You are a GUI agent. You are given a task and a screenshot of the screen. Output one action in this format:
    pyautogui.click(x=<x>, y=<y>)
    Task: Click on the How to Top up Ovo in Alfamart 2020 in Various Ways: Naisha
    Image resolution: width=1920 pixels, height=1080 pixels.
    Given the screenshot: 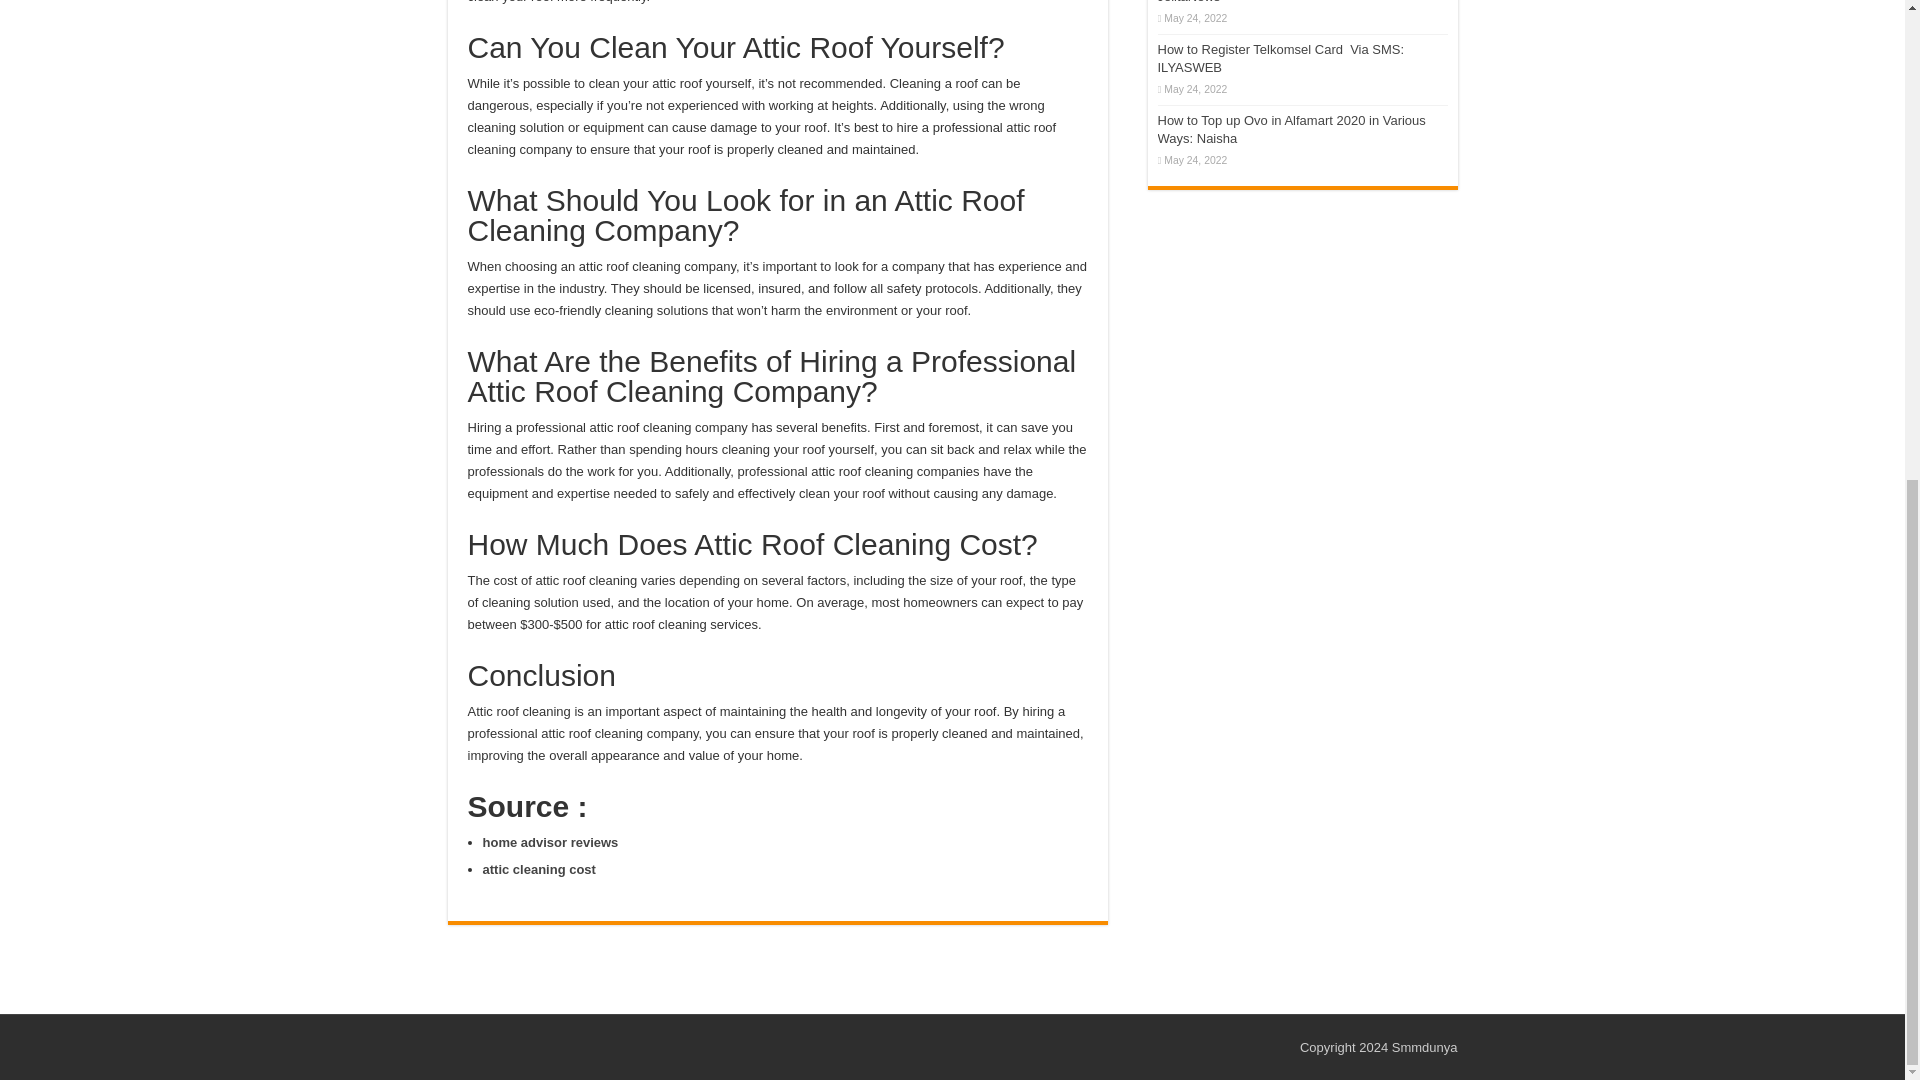 What is the action you would take?
    pyautogui.click(x=1292, y=129)
    